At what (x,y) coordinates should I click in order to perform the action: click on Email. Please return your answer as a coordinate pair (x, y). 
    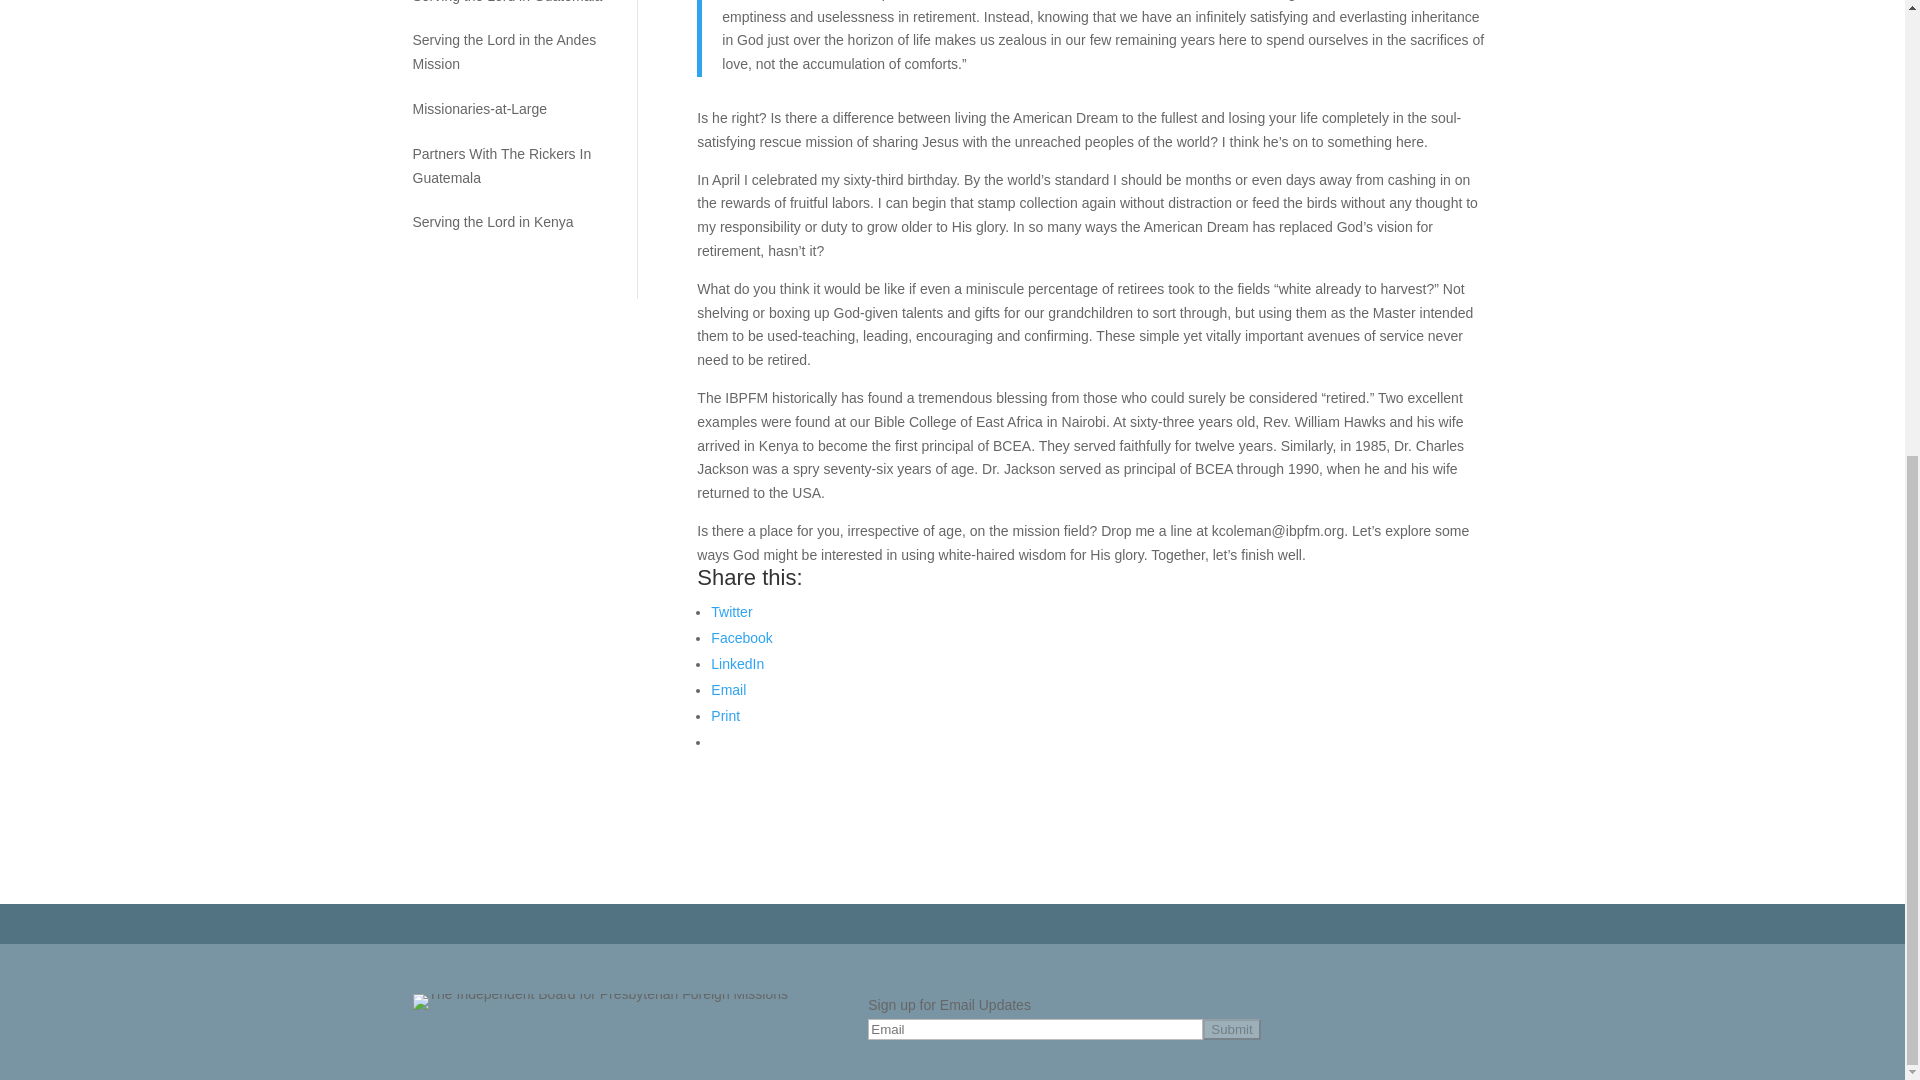
    Looking at the image, I should click on (728, 689).